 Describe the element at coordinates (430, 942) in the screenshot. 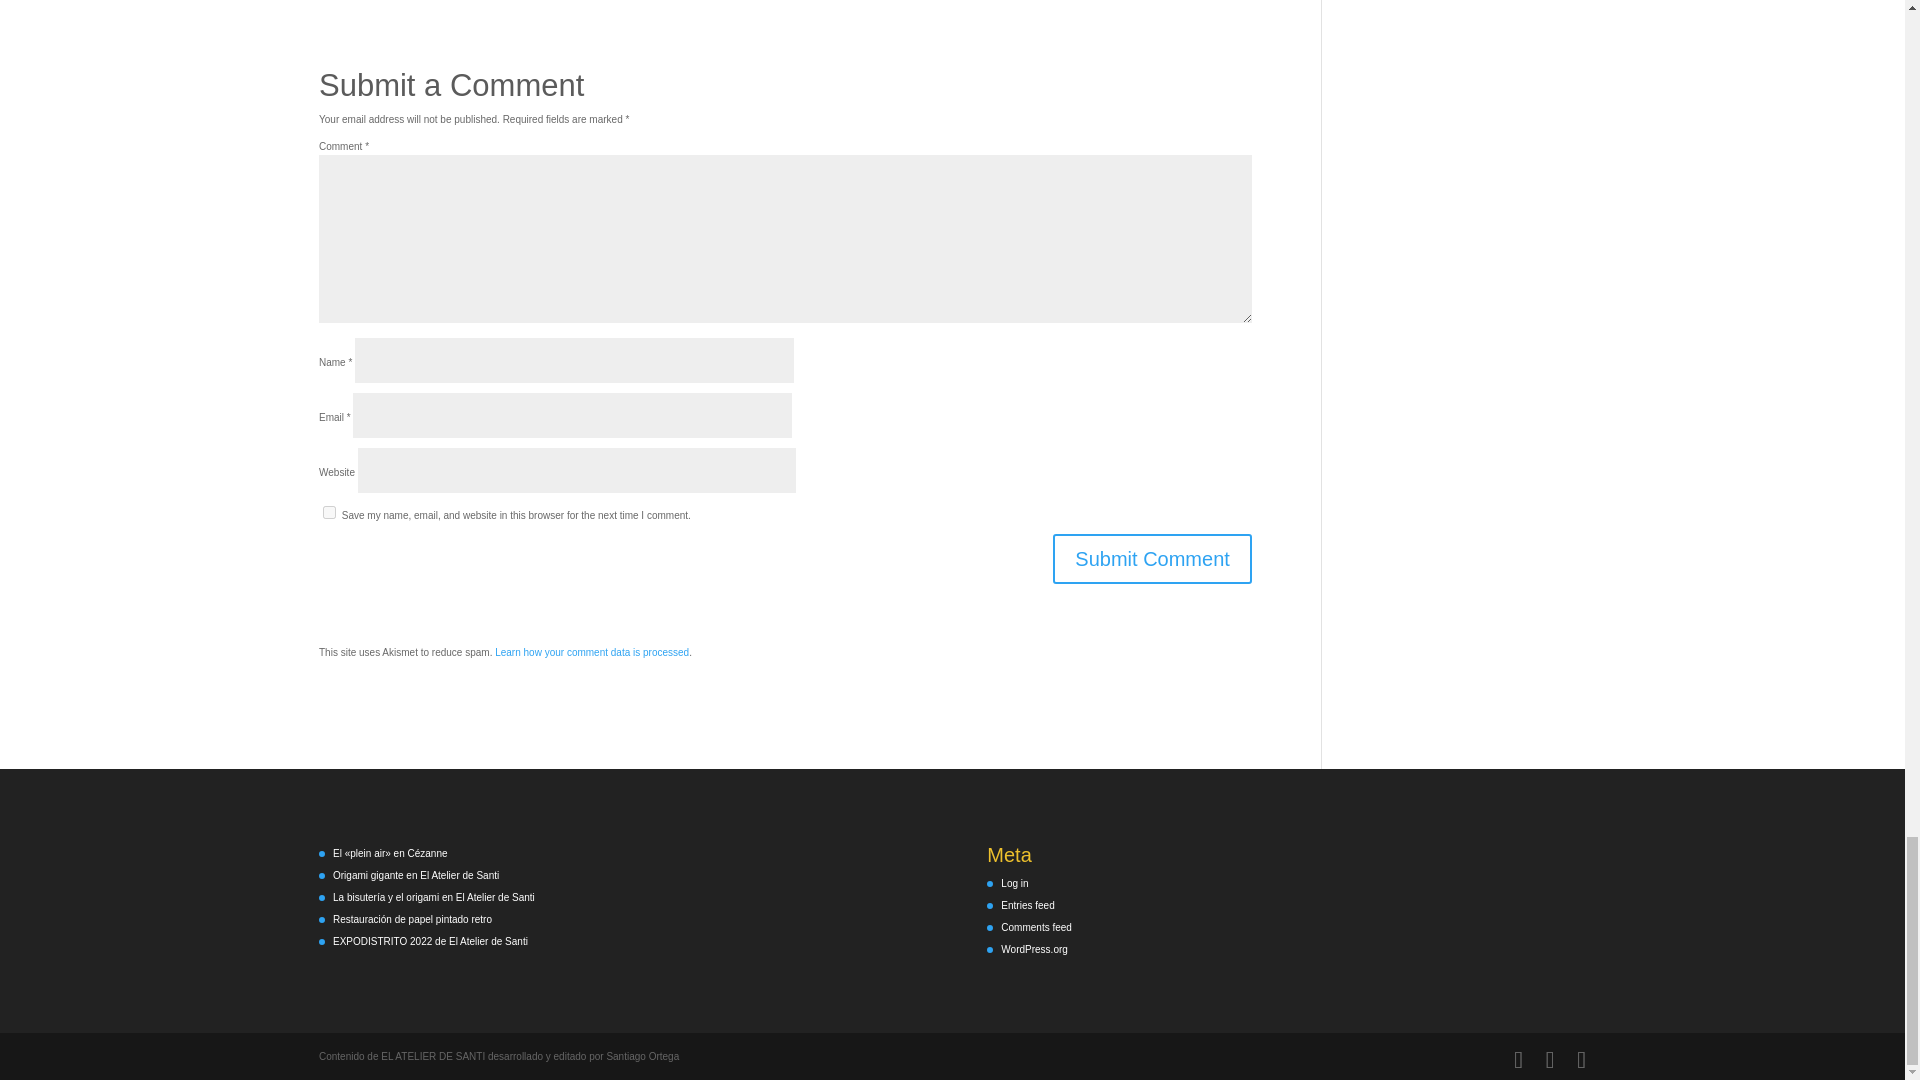

I see `EXPODISTRITO 2022 de El Atelier de Santi` at that location.